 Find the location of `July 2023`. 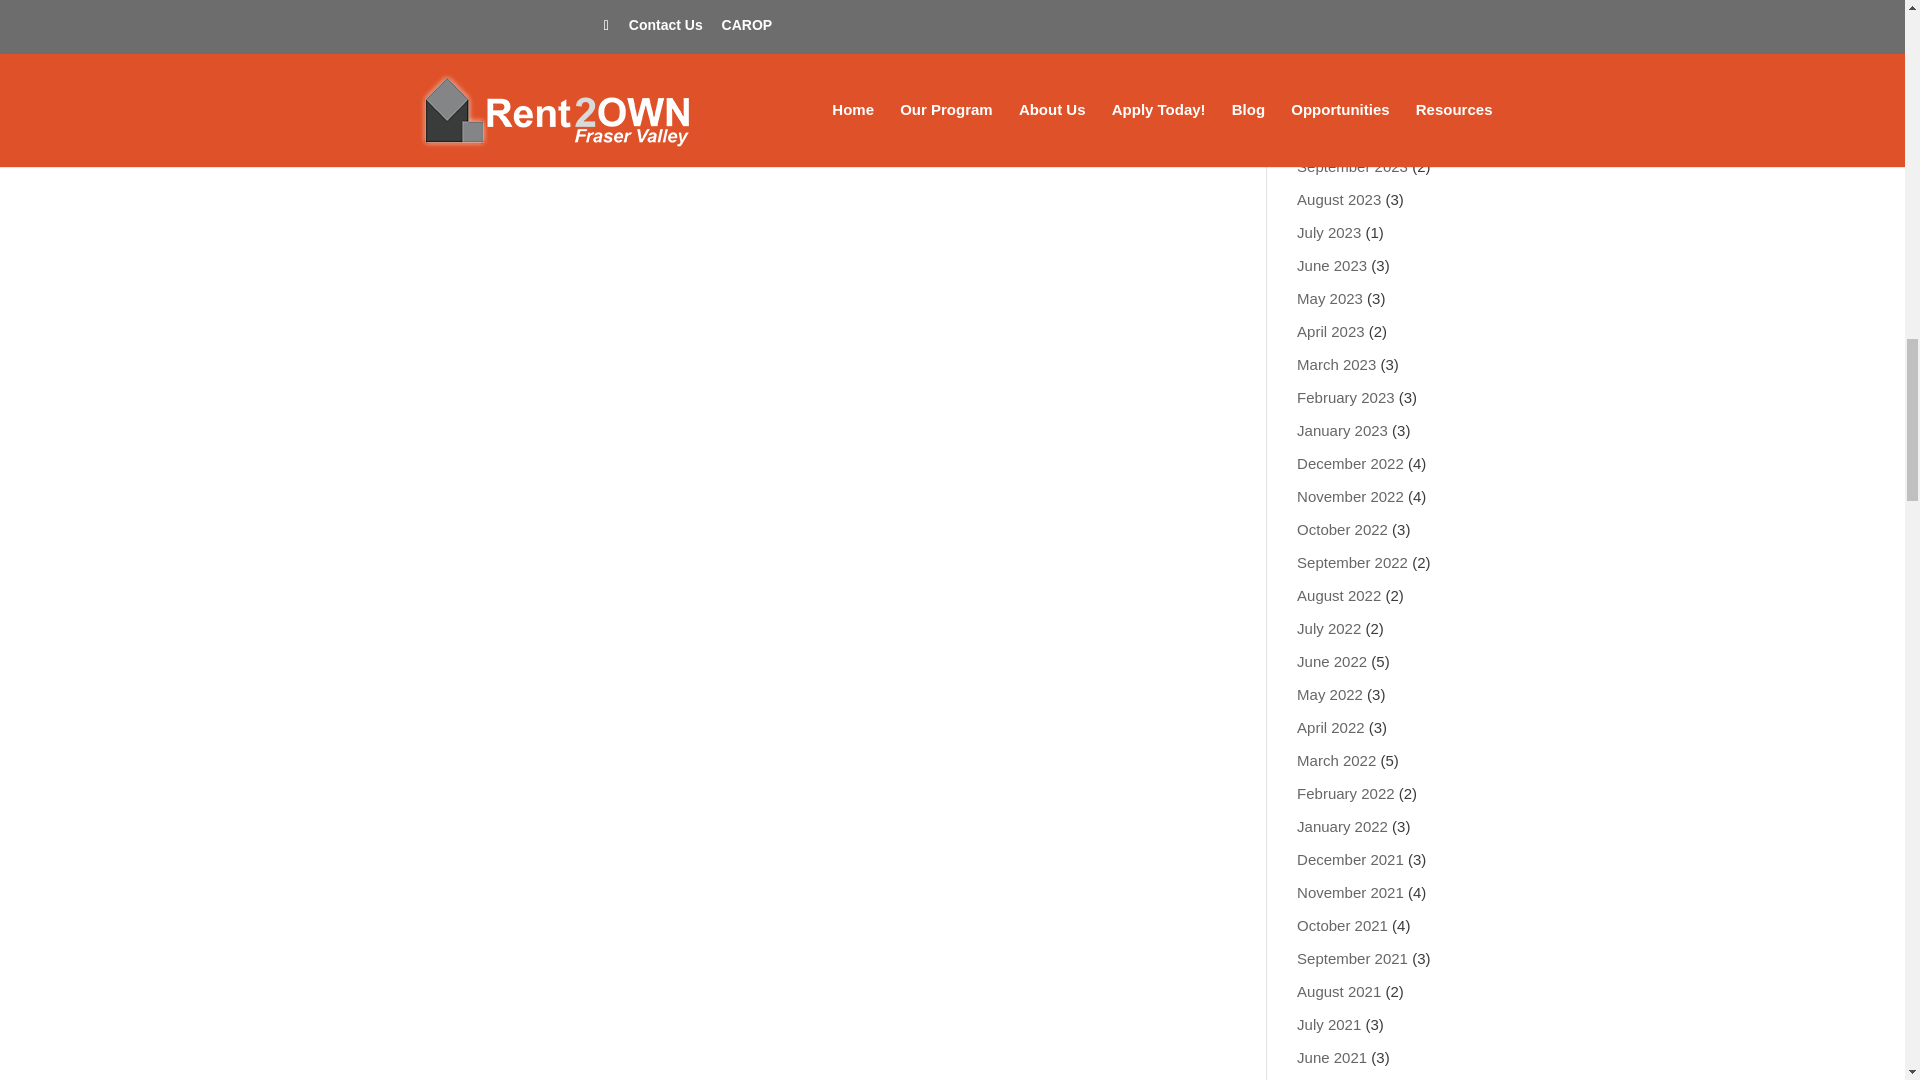

July 2023 is located at coordinates (1329, 232).